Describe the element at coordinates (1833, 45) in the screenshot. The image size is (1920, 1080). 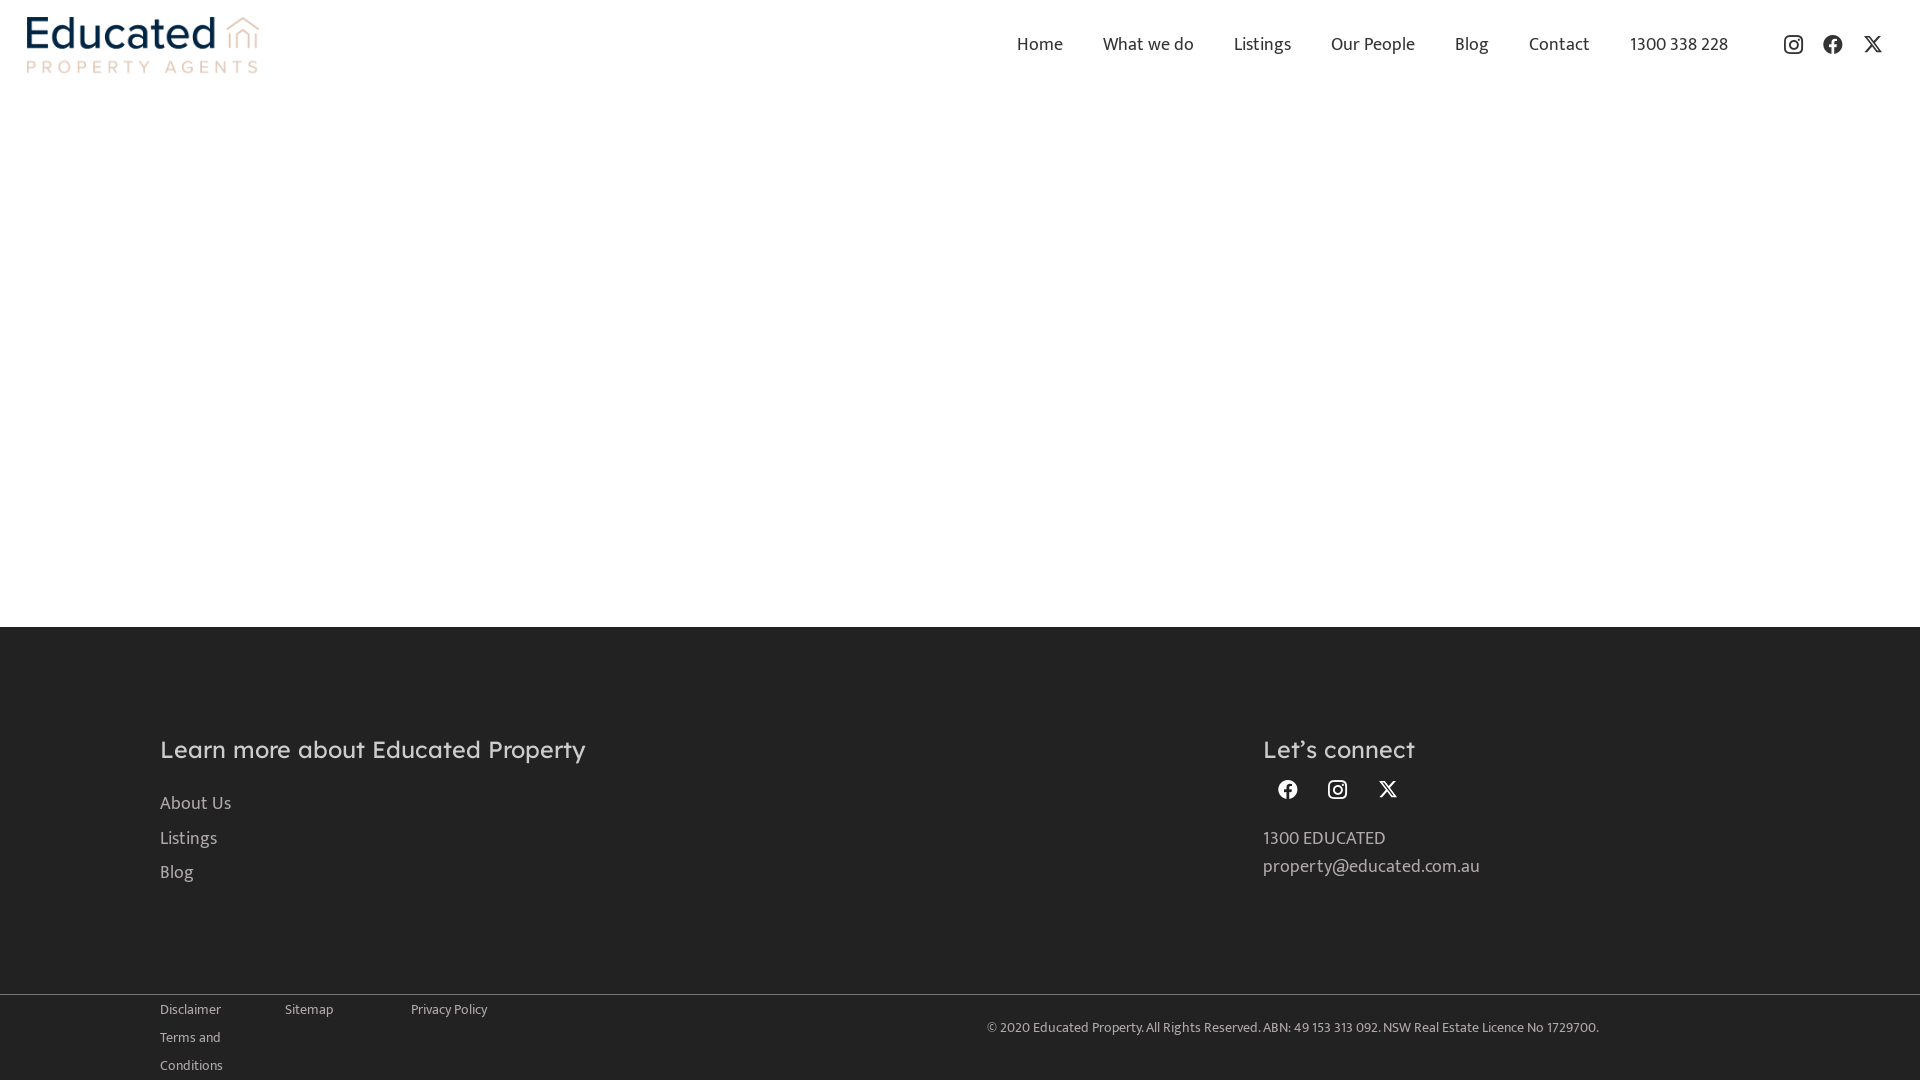
I see `Facebook` at that location.